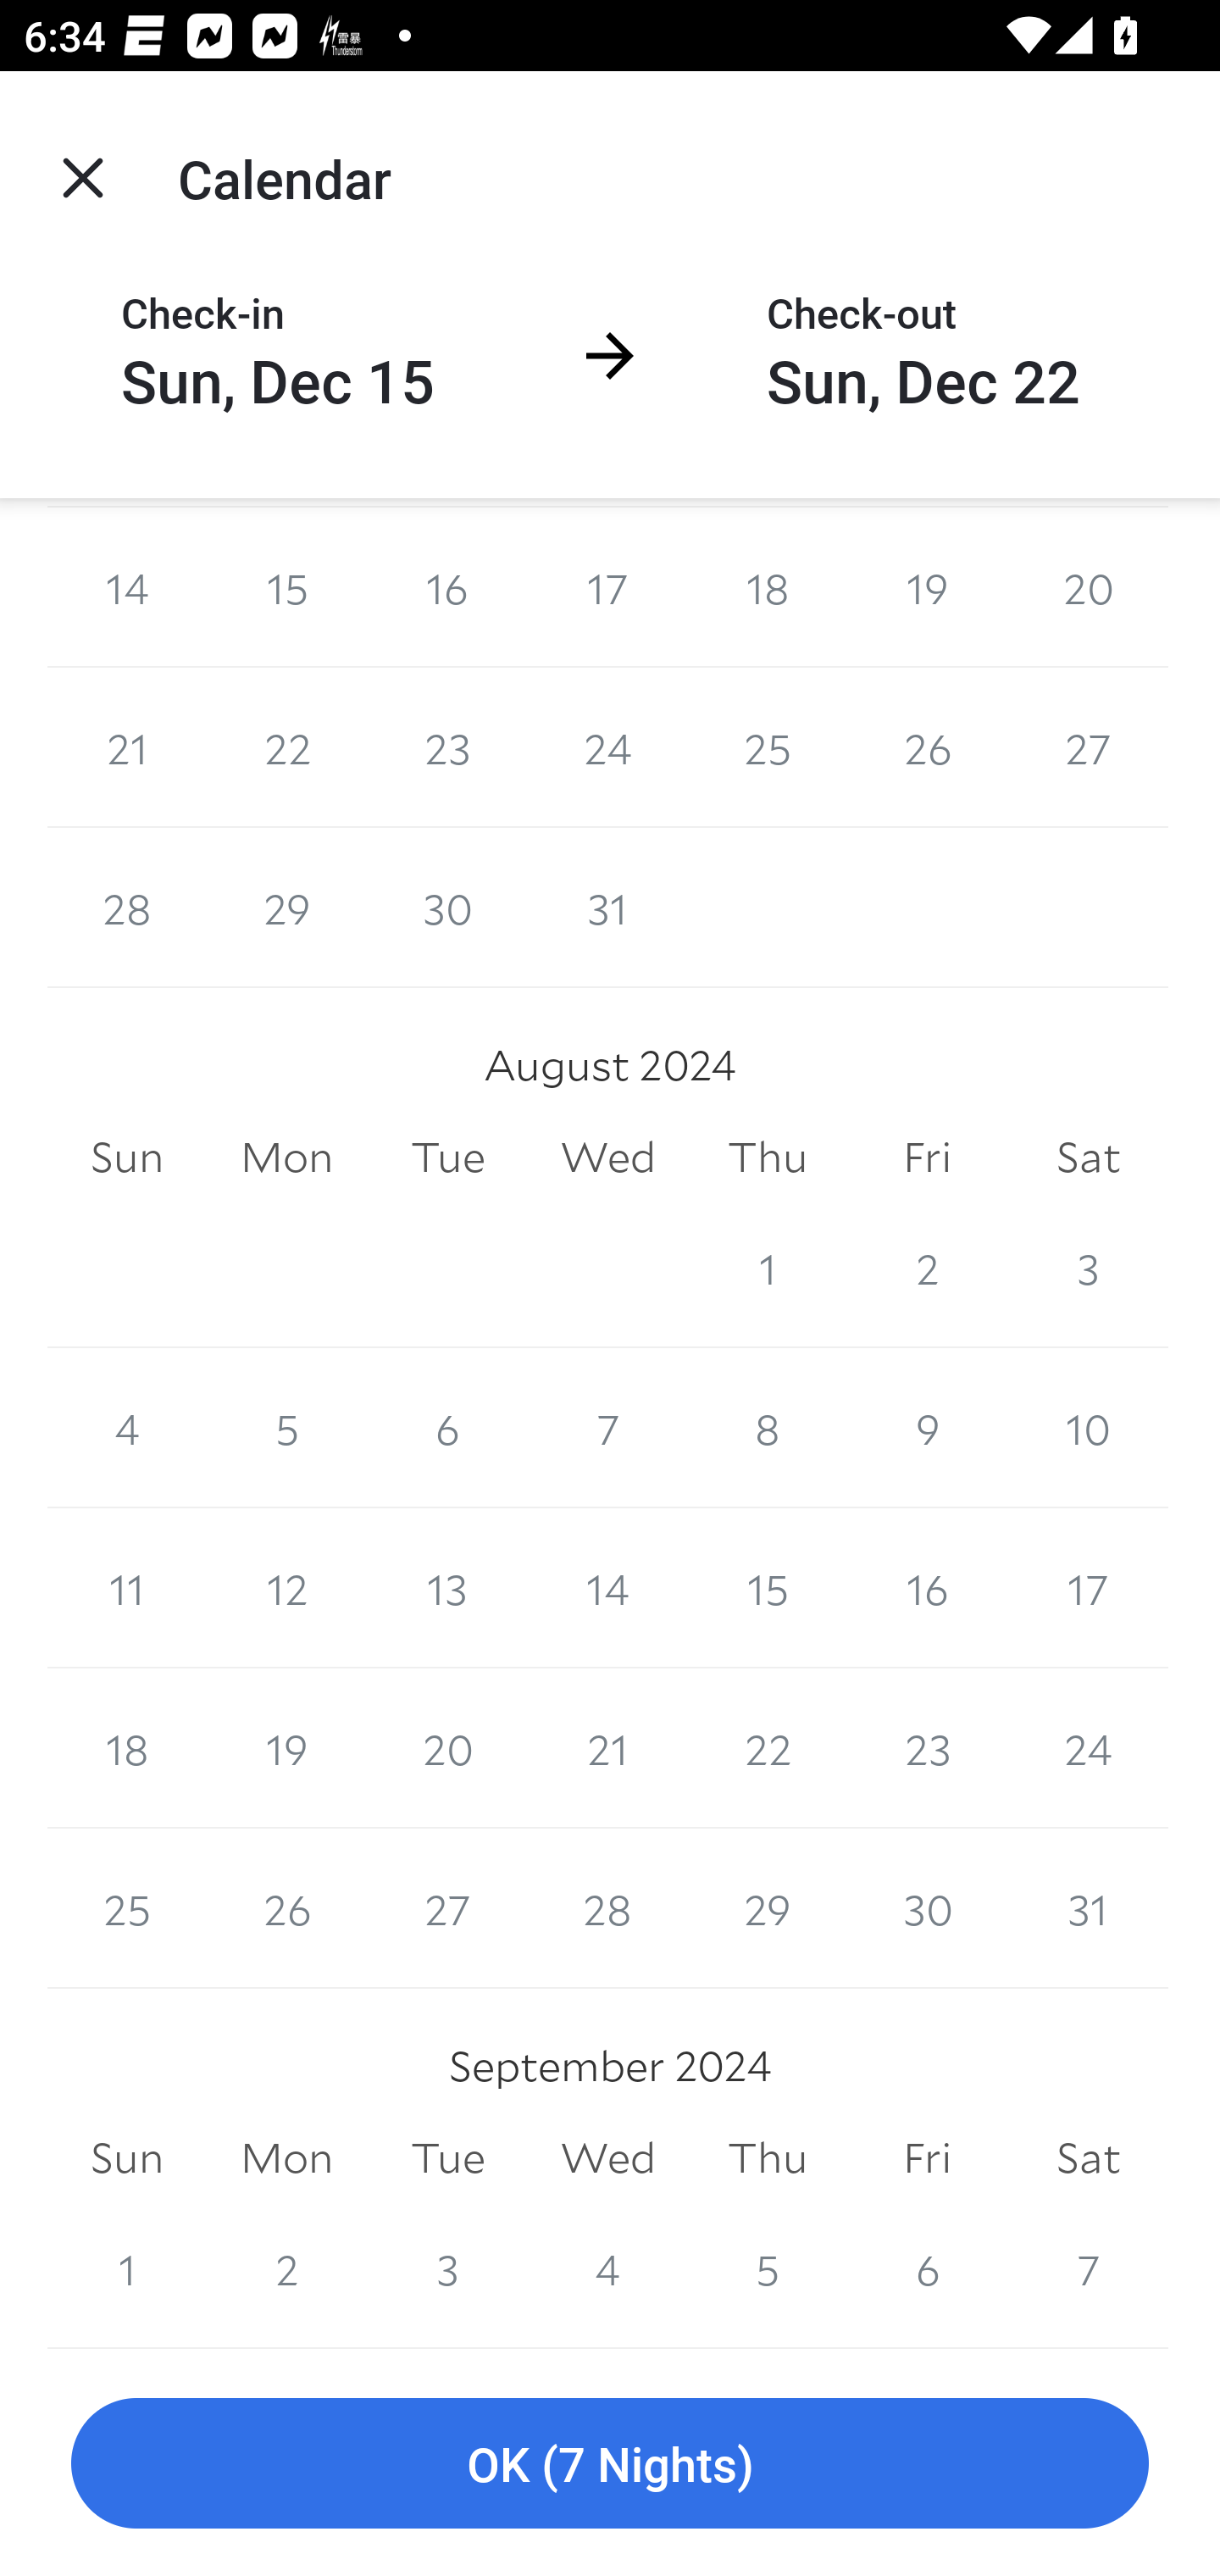 The image size is (1220, 2576). Describe the element at coordinates (927, 1749) in the screenshot. I see `23 23 August 2024` at that location.